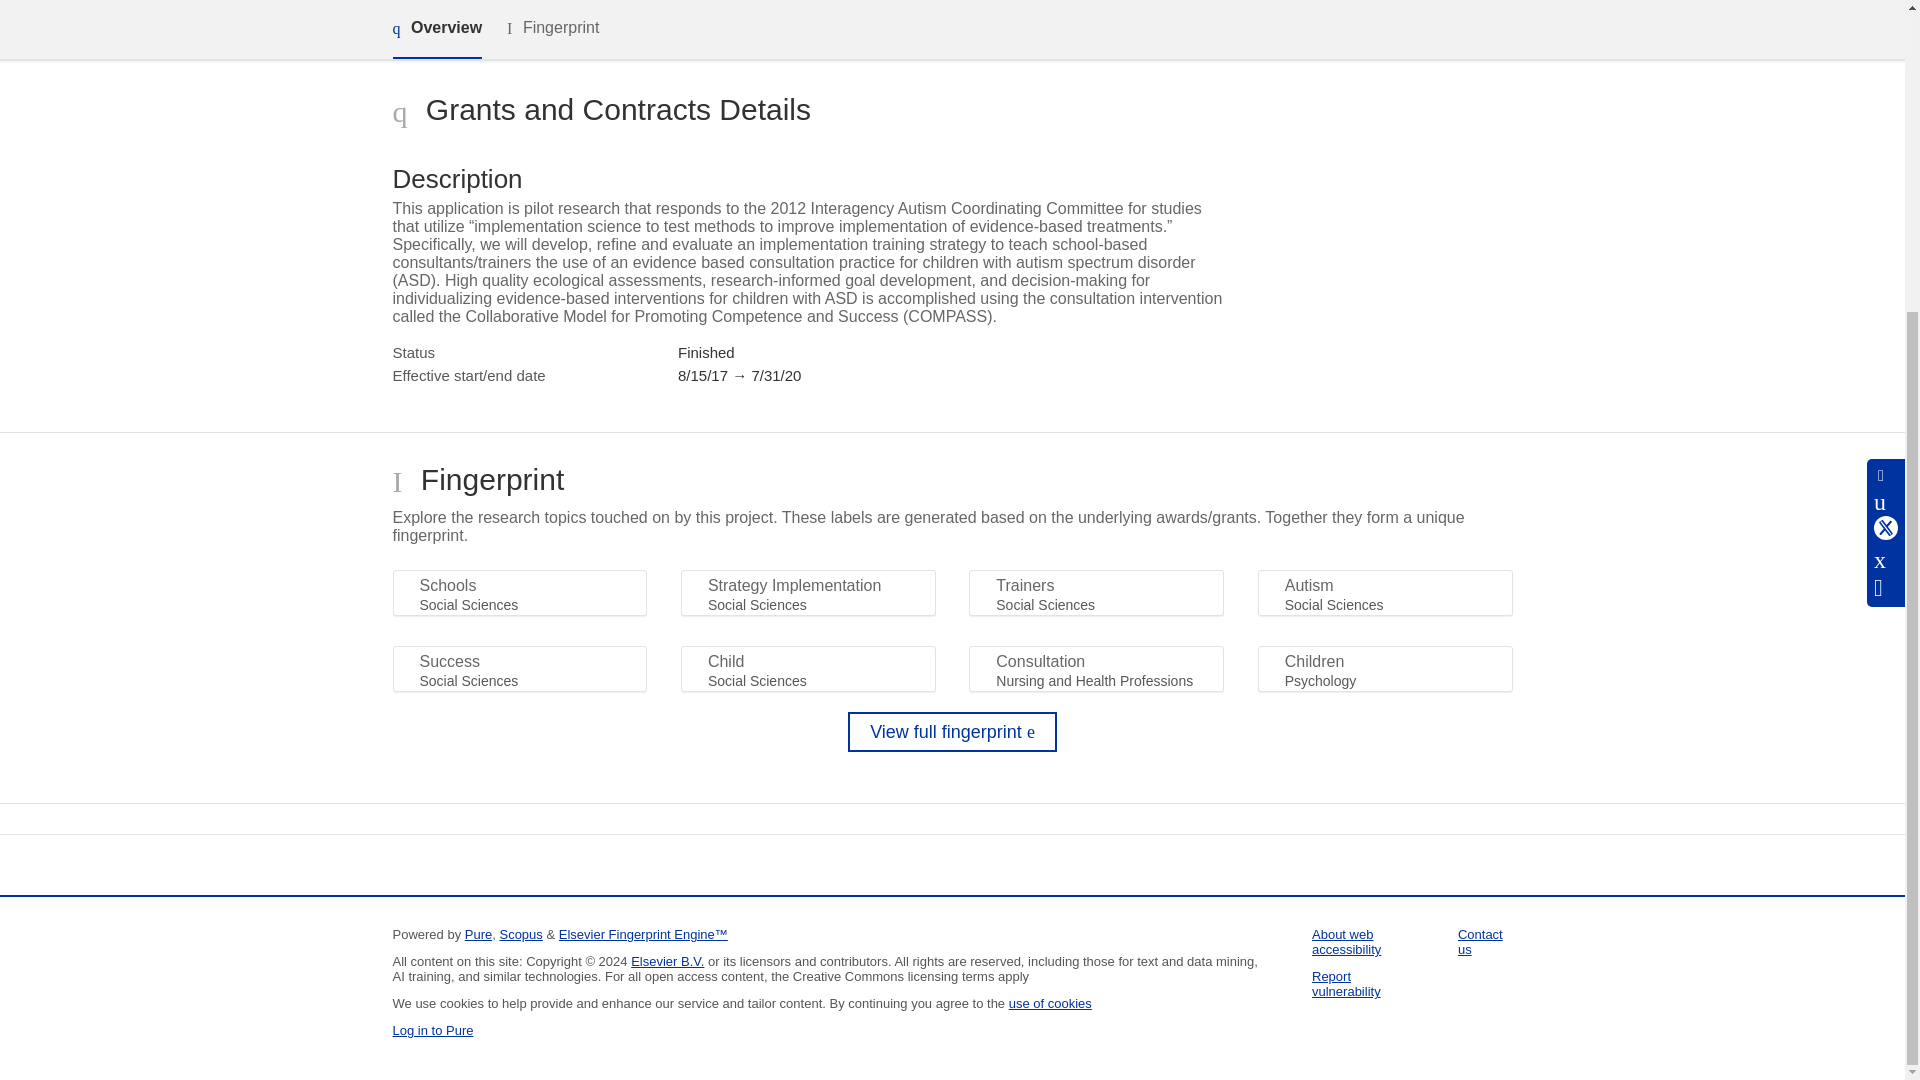  Describe the element at coordinates (432, 1030) in the screenshot. I see `Log in to Pure` at that location.